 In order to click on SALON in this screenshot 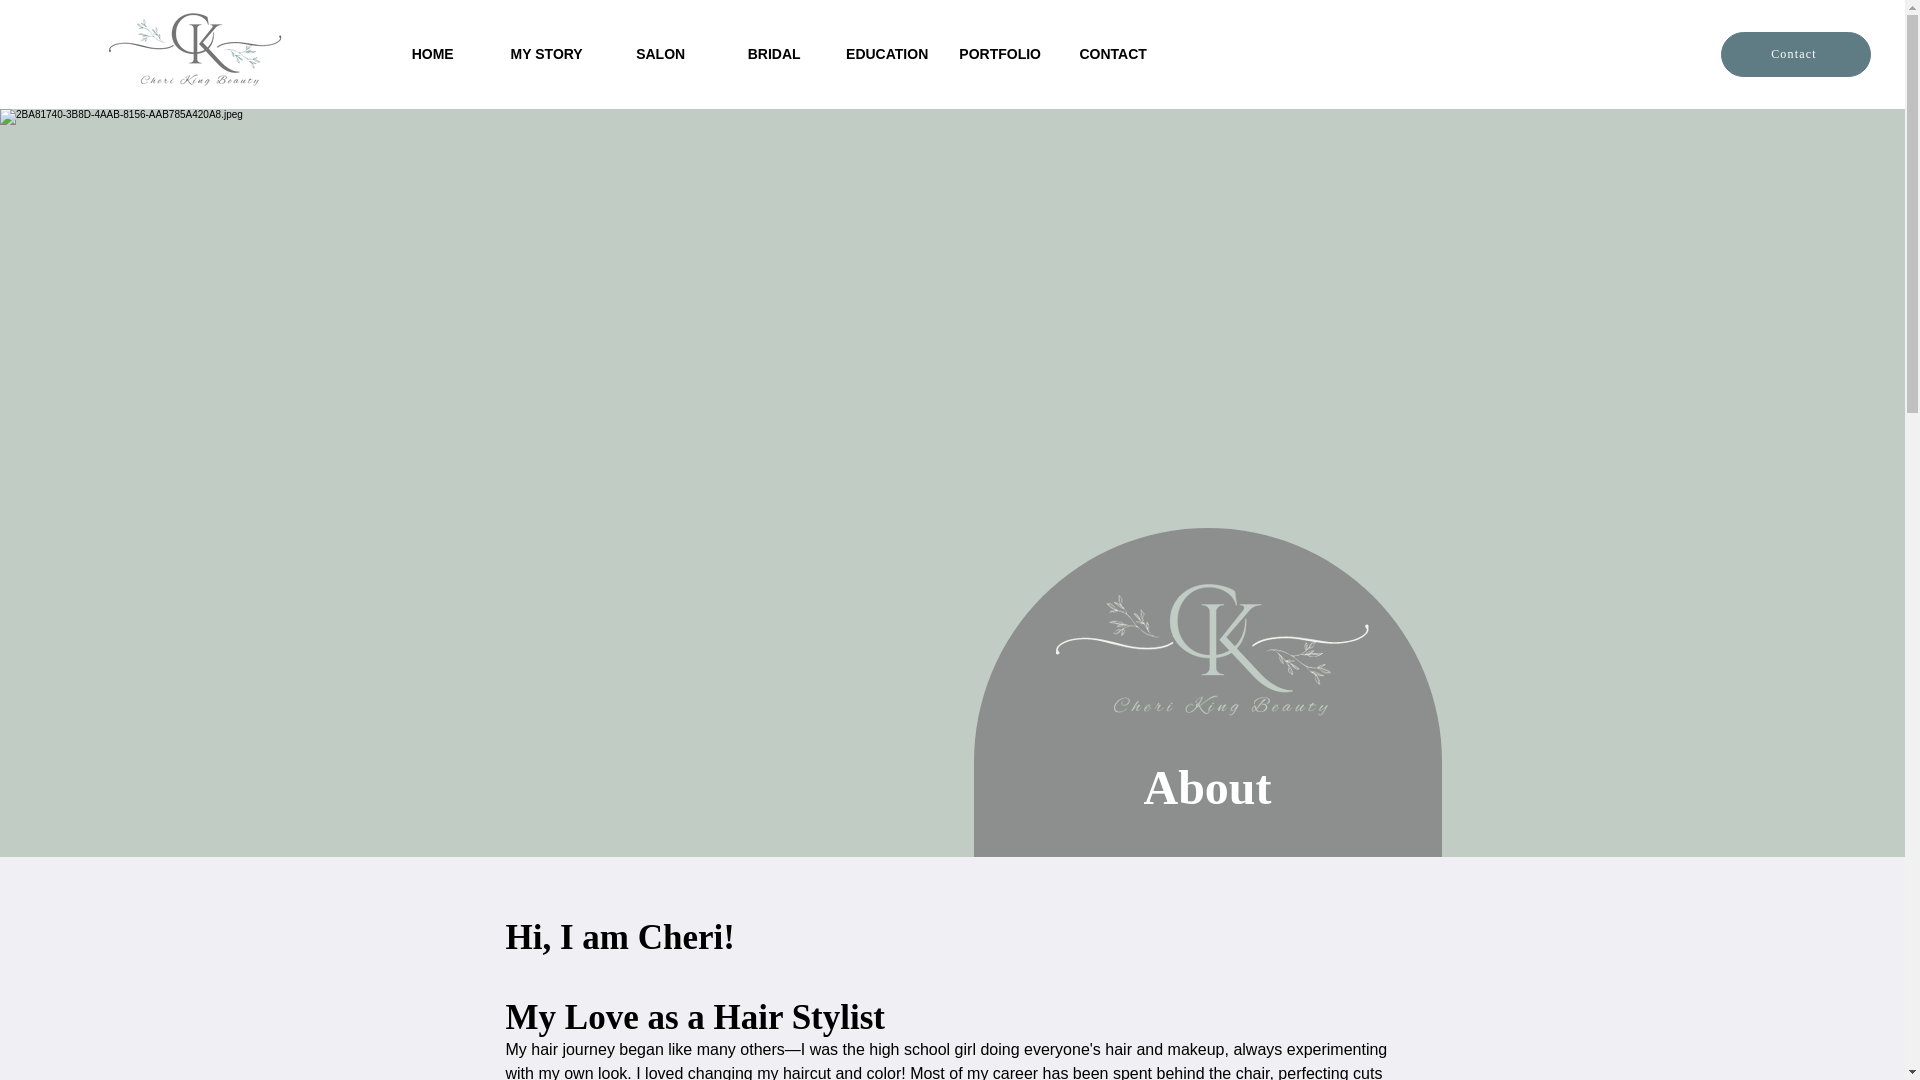, I will do `click(661, 54)`.